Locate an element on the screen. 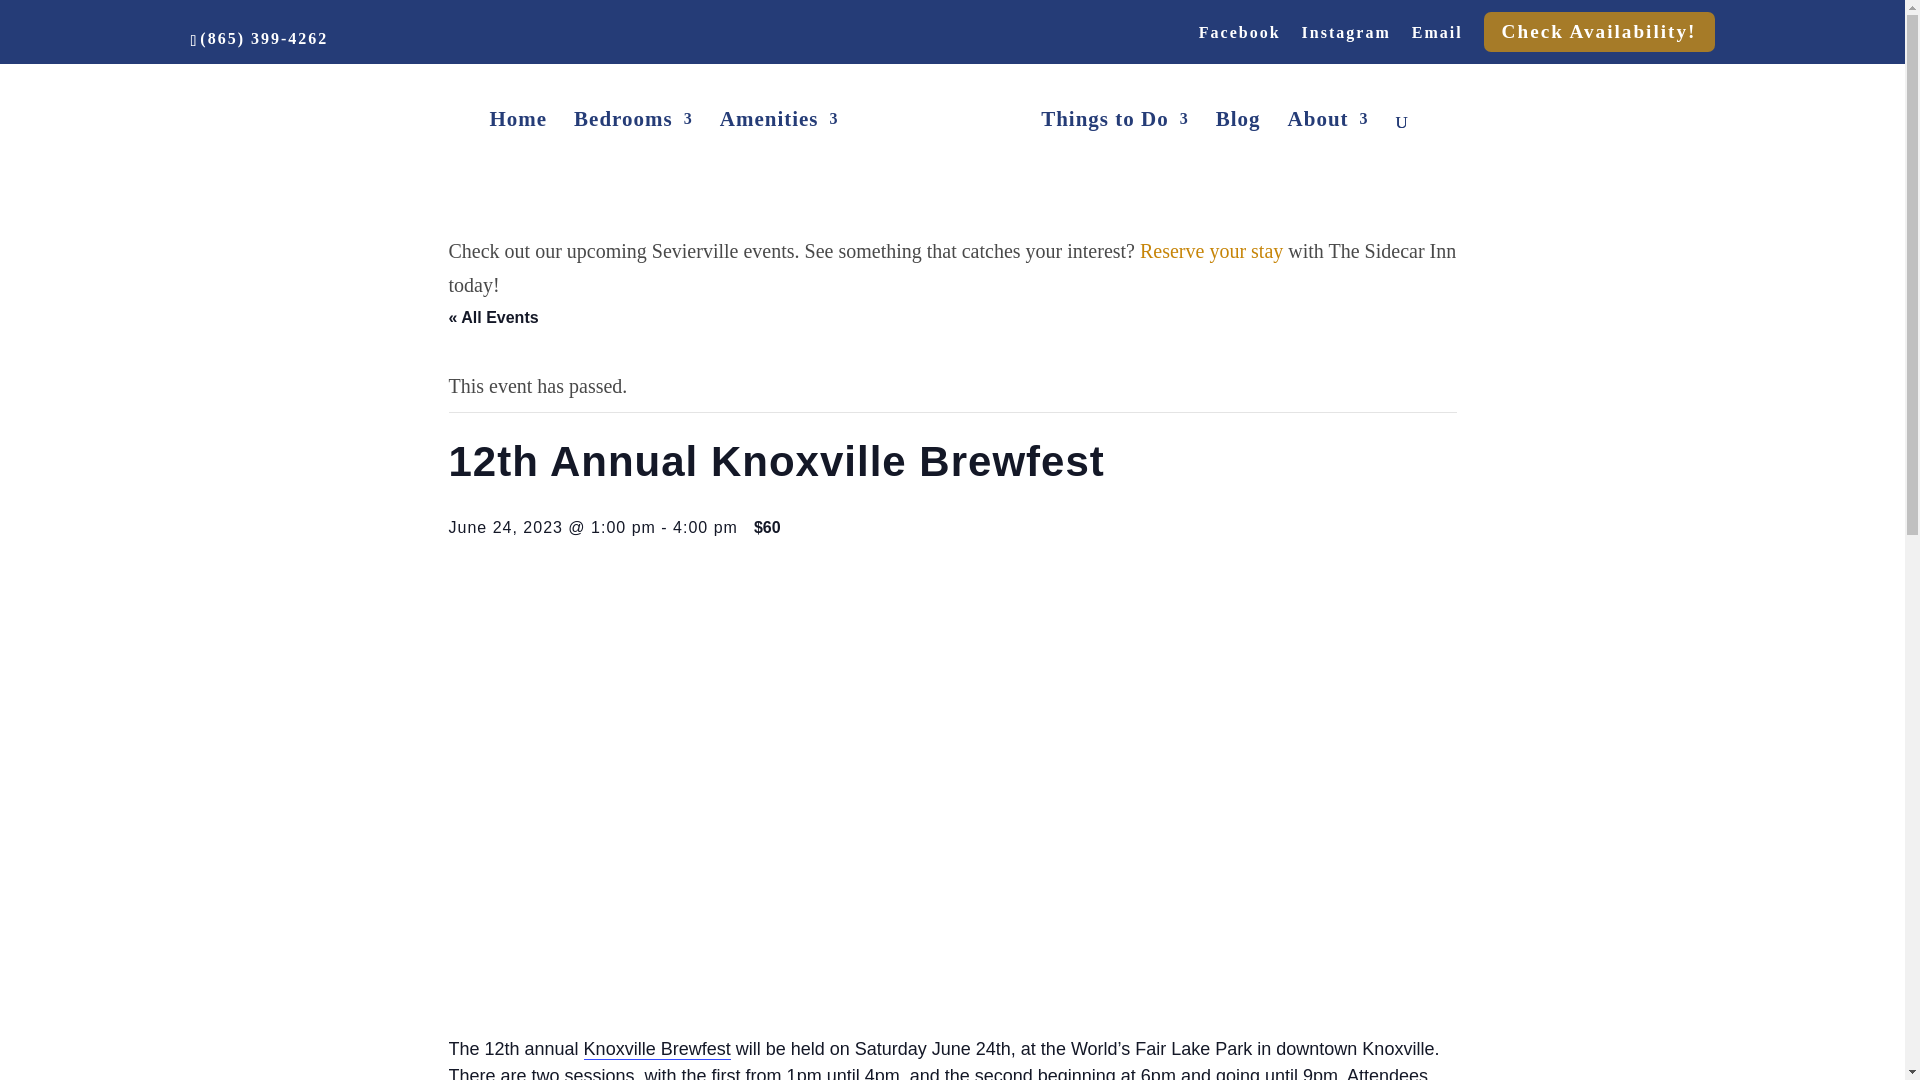 This screenshot has width=1920, height=1080. Things to Do is located at coordinates (1114, 156).